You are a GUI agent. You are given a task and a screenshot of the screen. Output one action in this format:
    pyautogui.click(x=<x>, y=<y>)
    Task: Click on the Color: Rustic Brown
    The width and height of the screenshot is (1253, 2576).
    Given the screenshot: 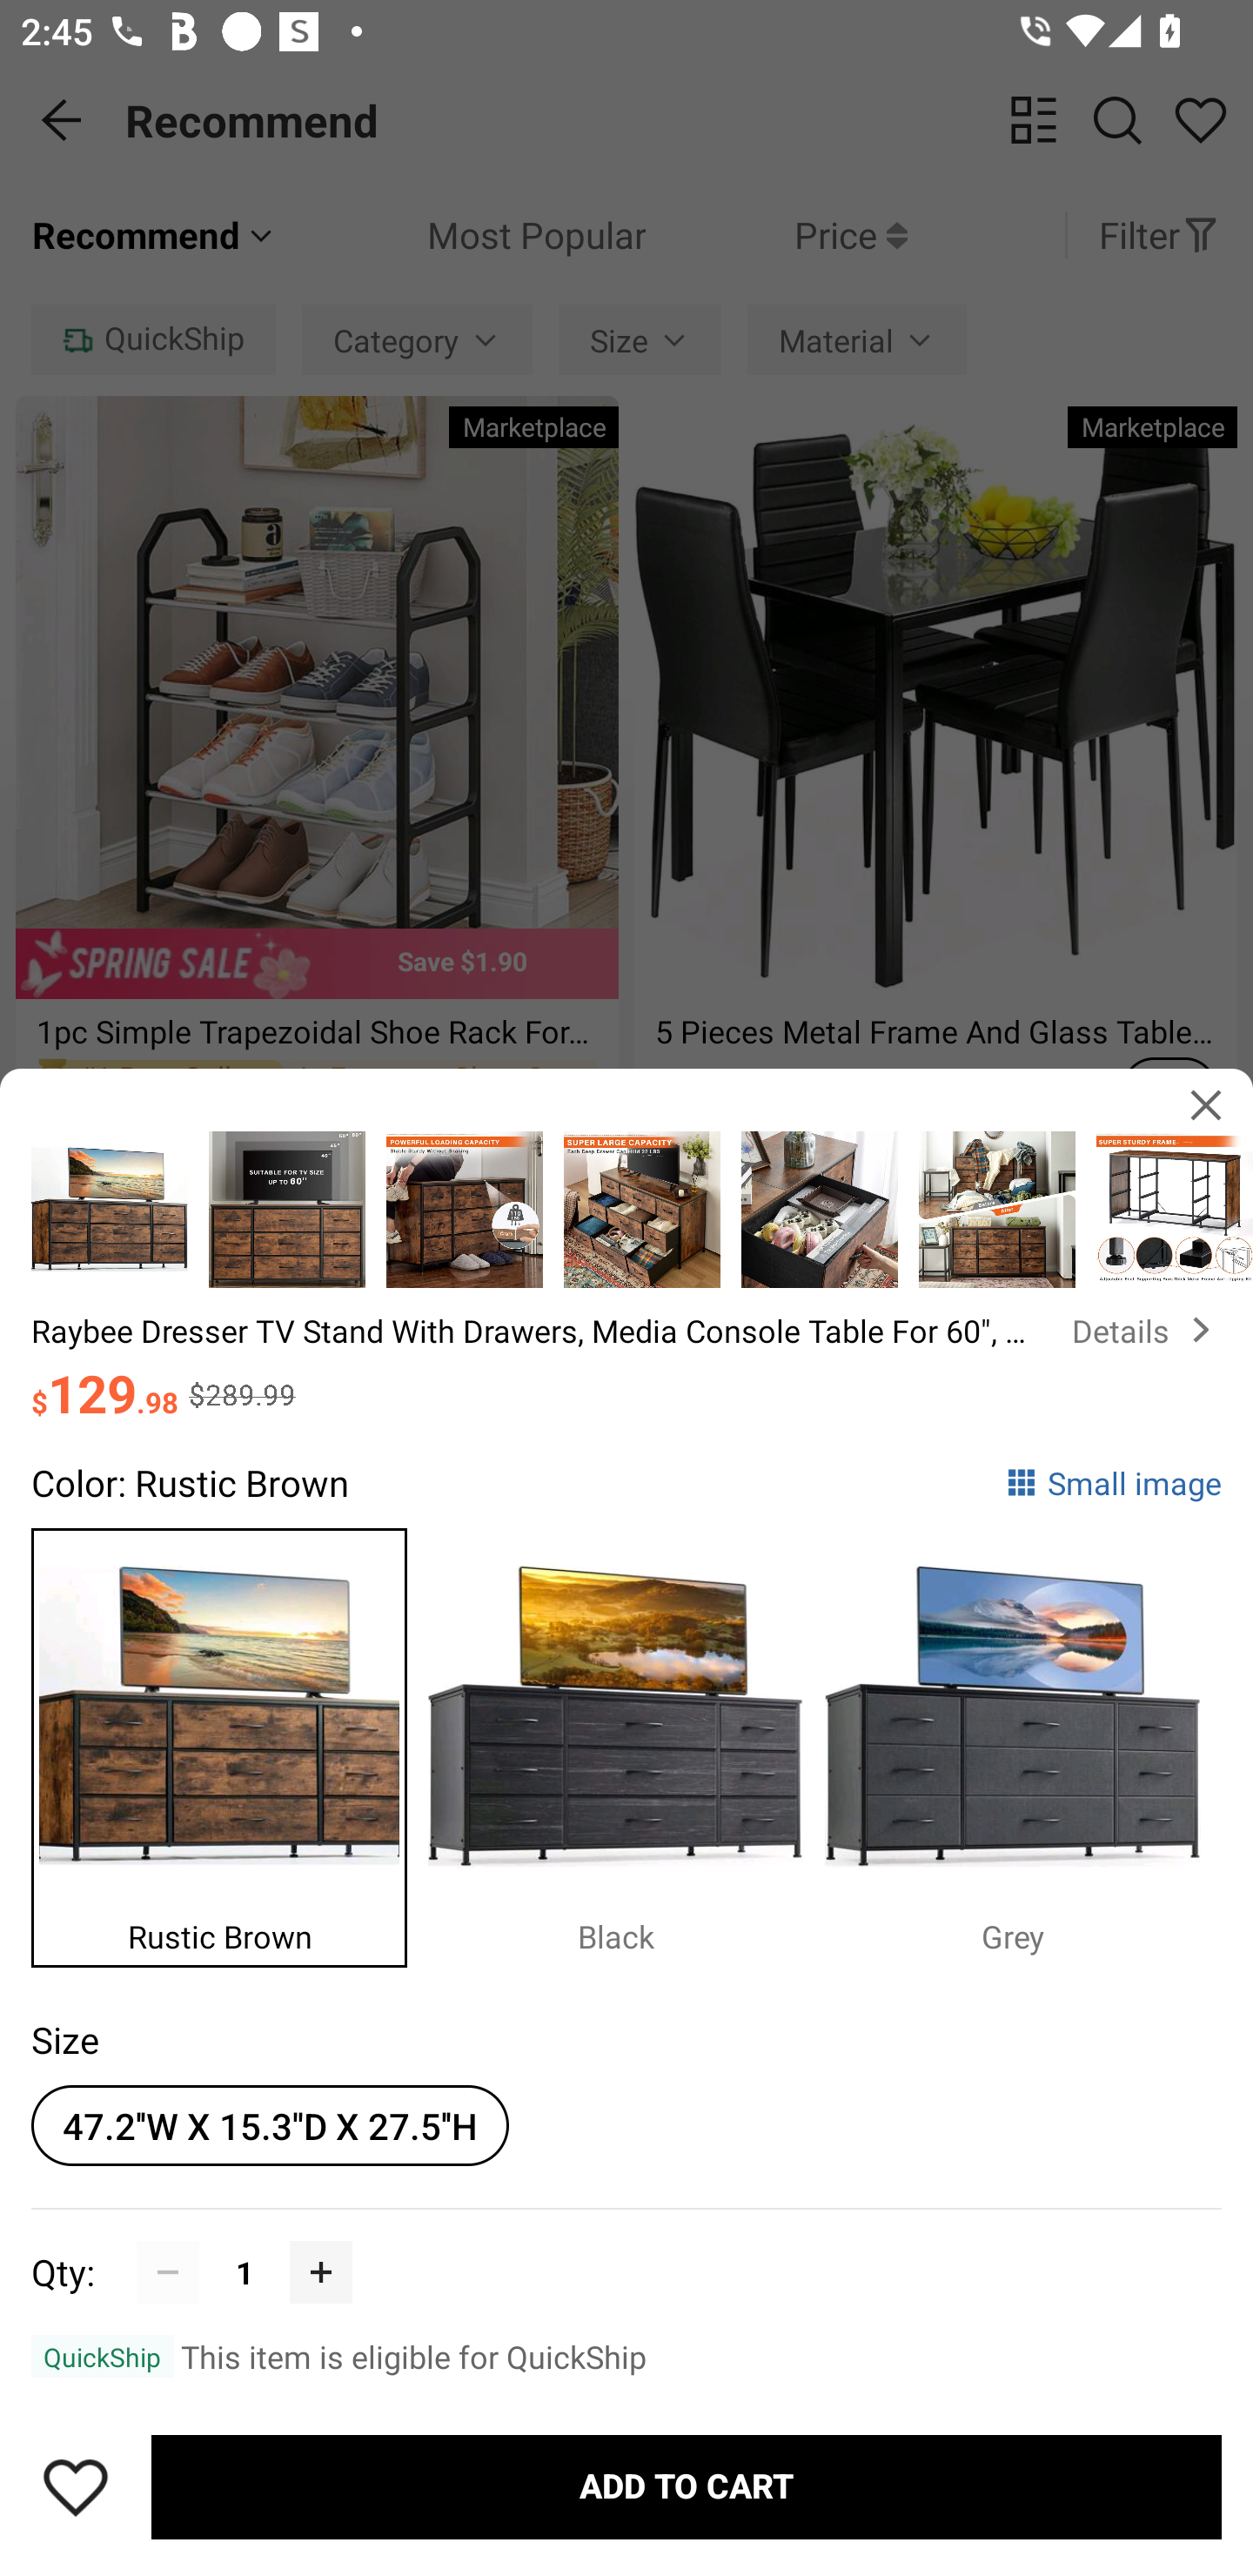 What is the action you would take?
    pyautogui.click(x=190, y=1482)
    